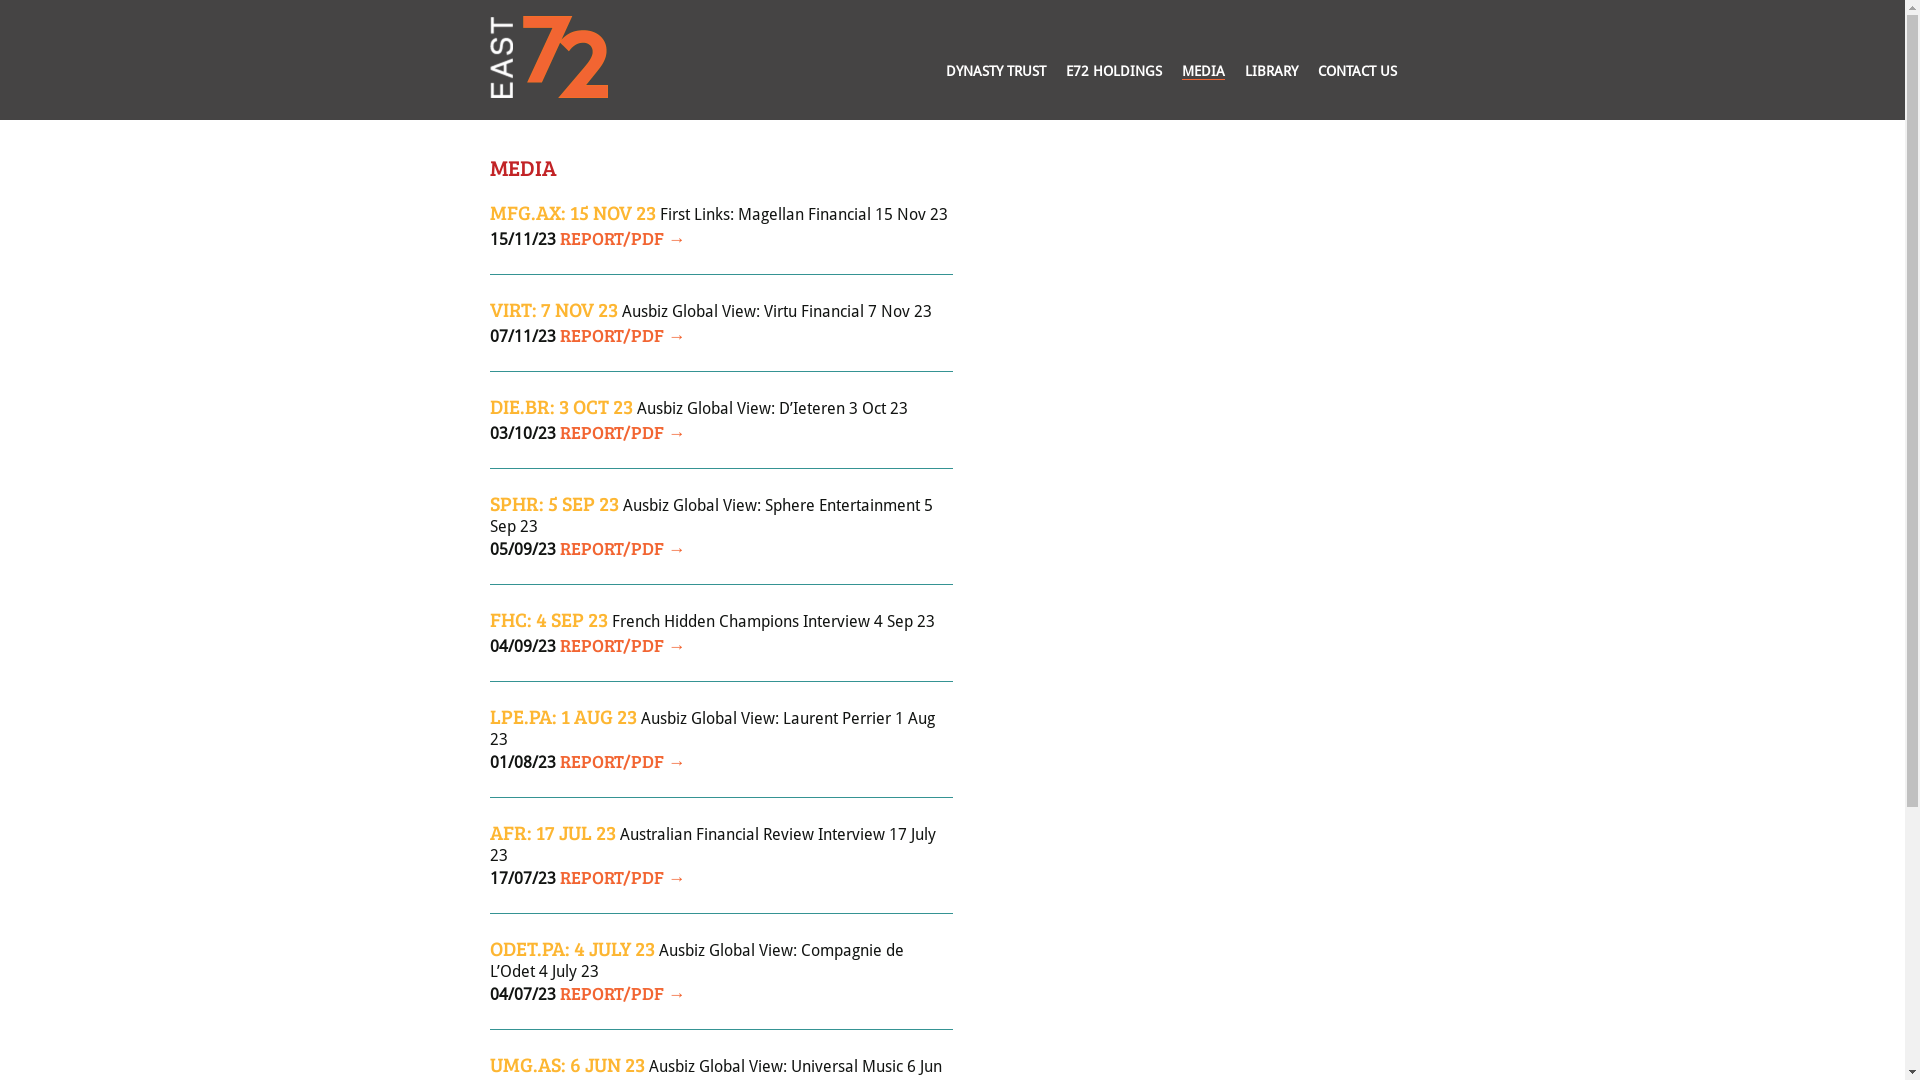  Describe the element at coordinates (1204, 72) in the screenshot. I see `MEDIA` at that location.